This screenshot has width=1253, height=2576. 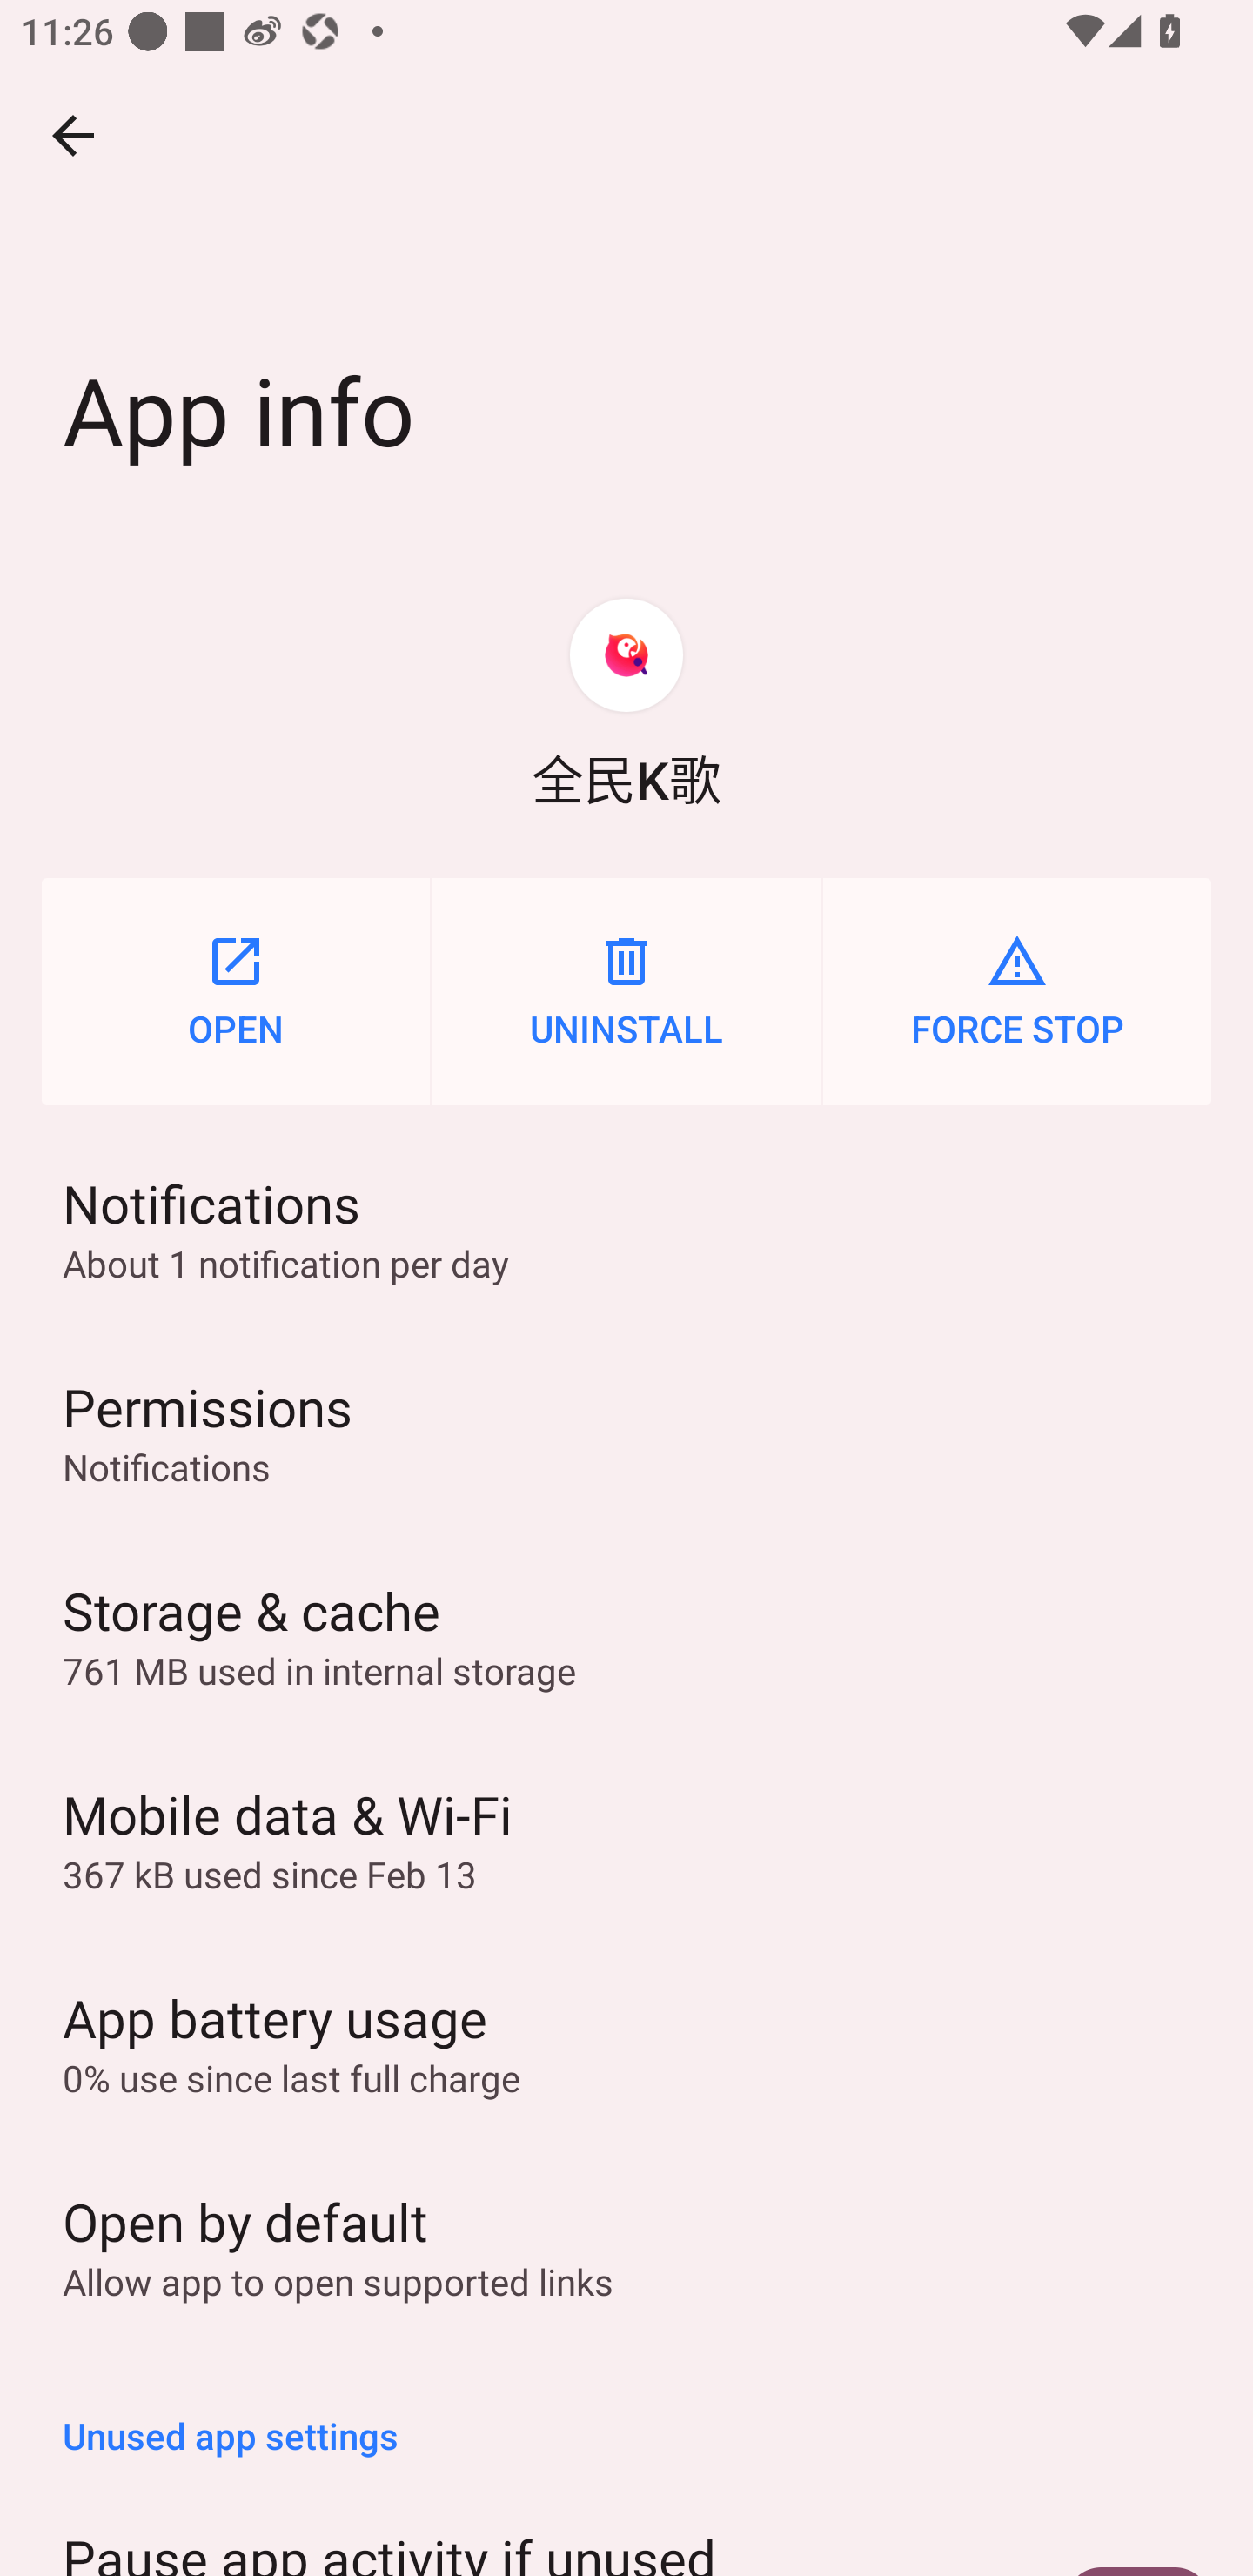 What do you see at coordinates (626, 1431) in the screenshot?
I see `Permissions Notifications` at bounding box center [626, 1431].